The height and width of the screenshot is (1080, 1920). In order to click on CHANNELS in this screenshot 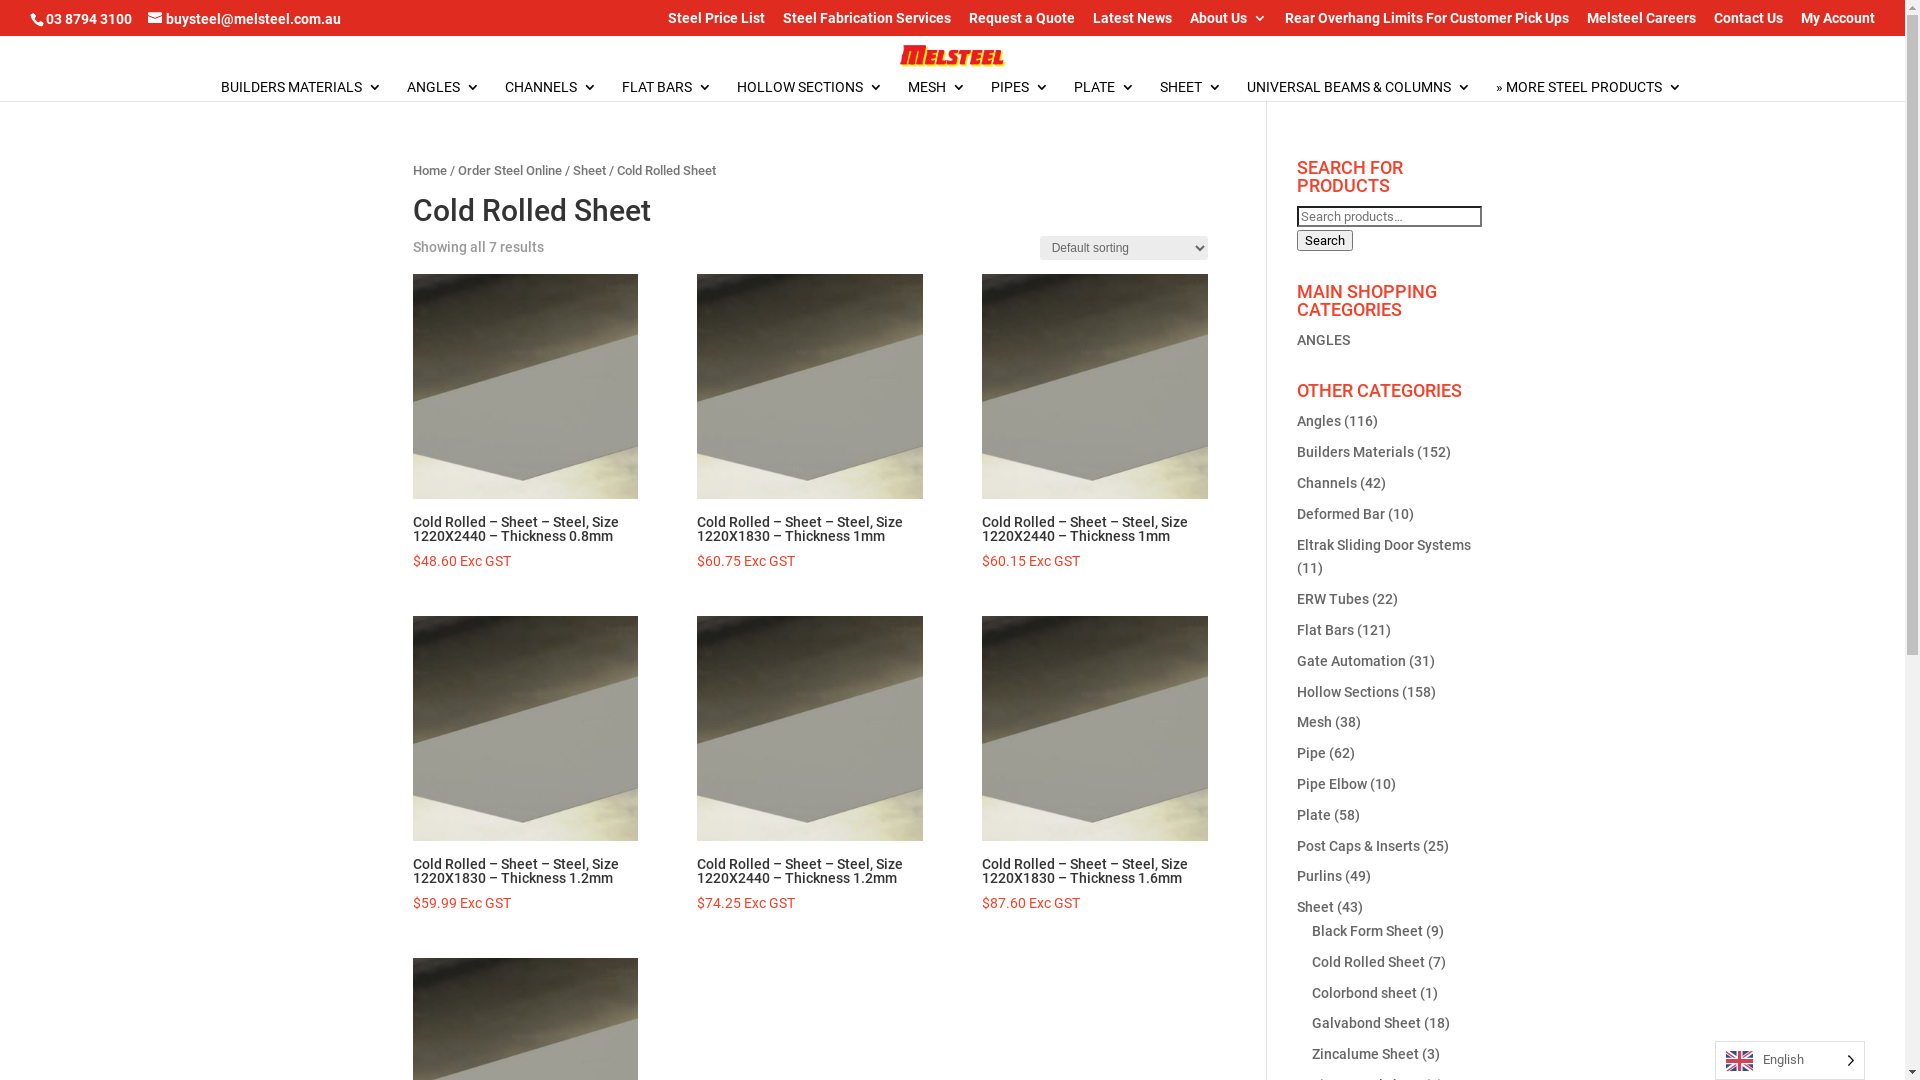, I will do `click(550, 90)`.